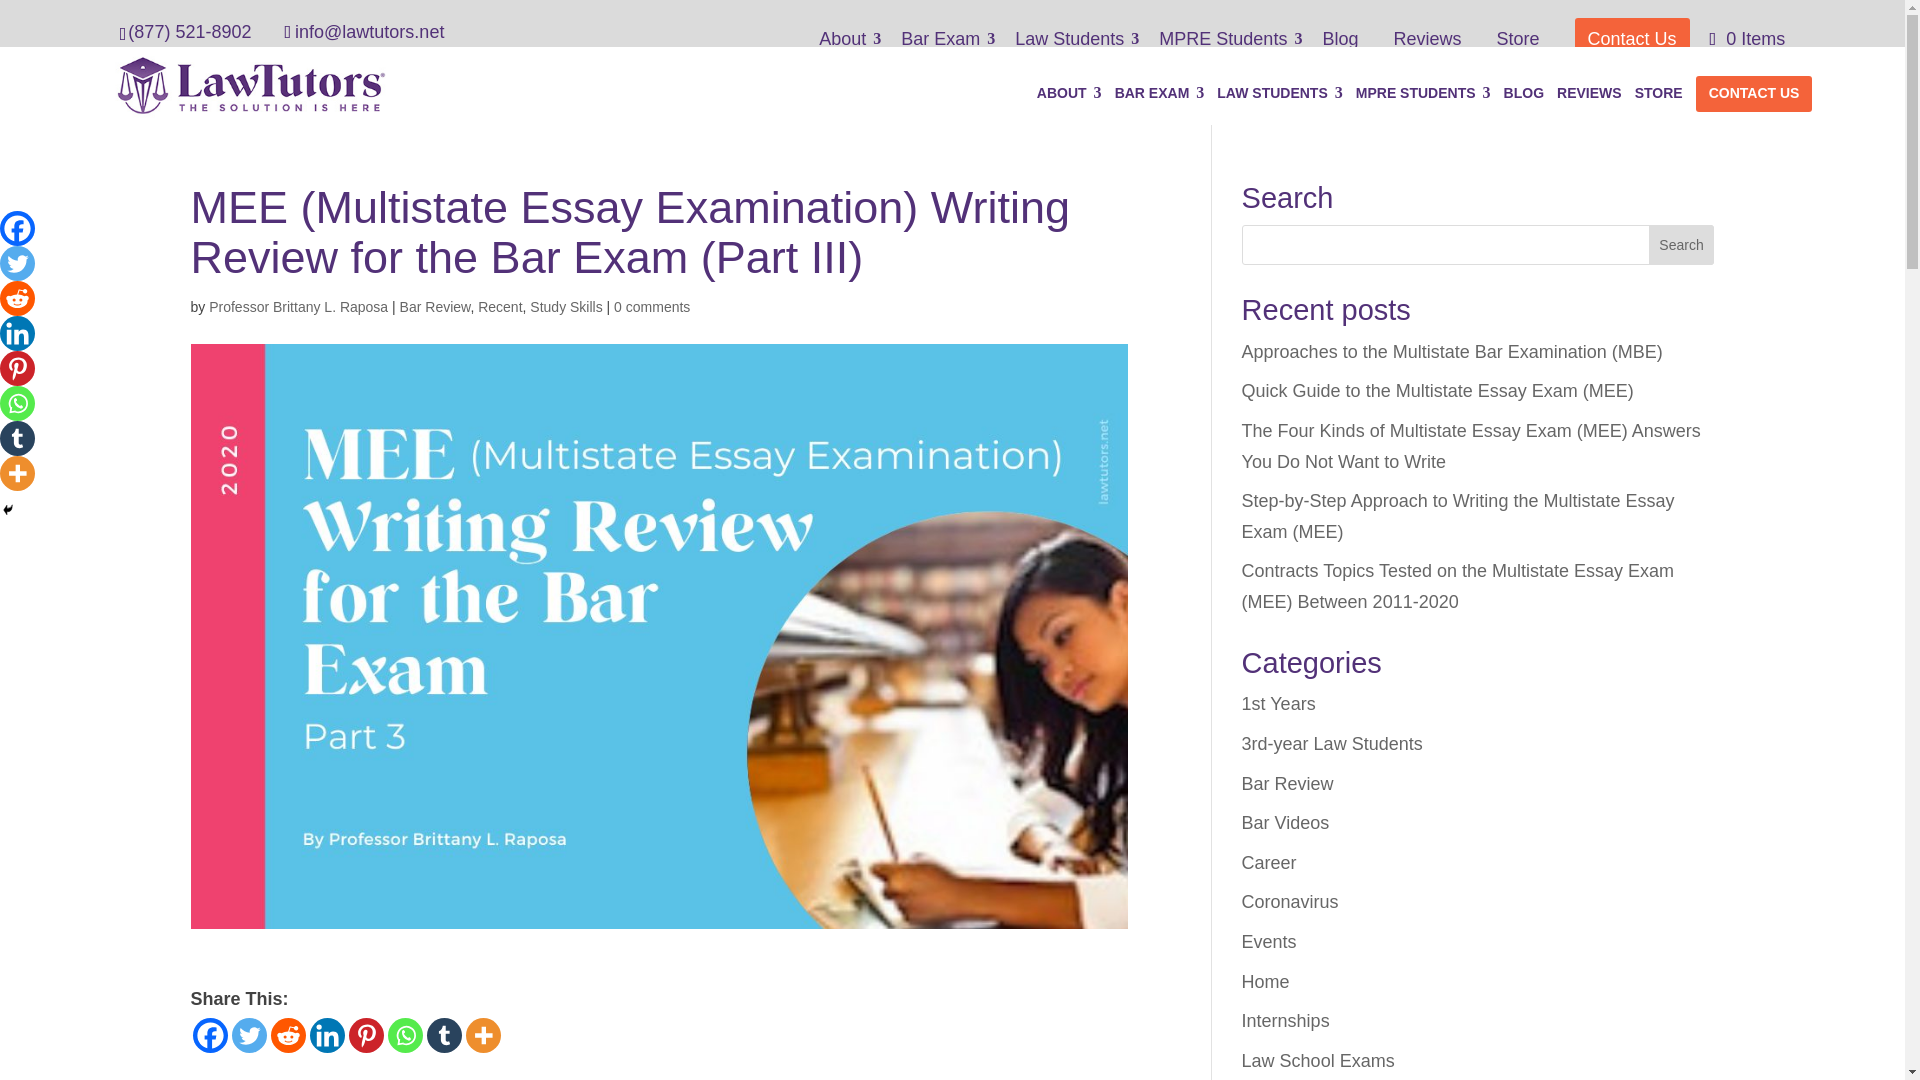  I want to click on Bar Exam, so click(947, 46).